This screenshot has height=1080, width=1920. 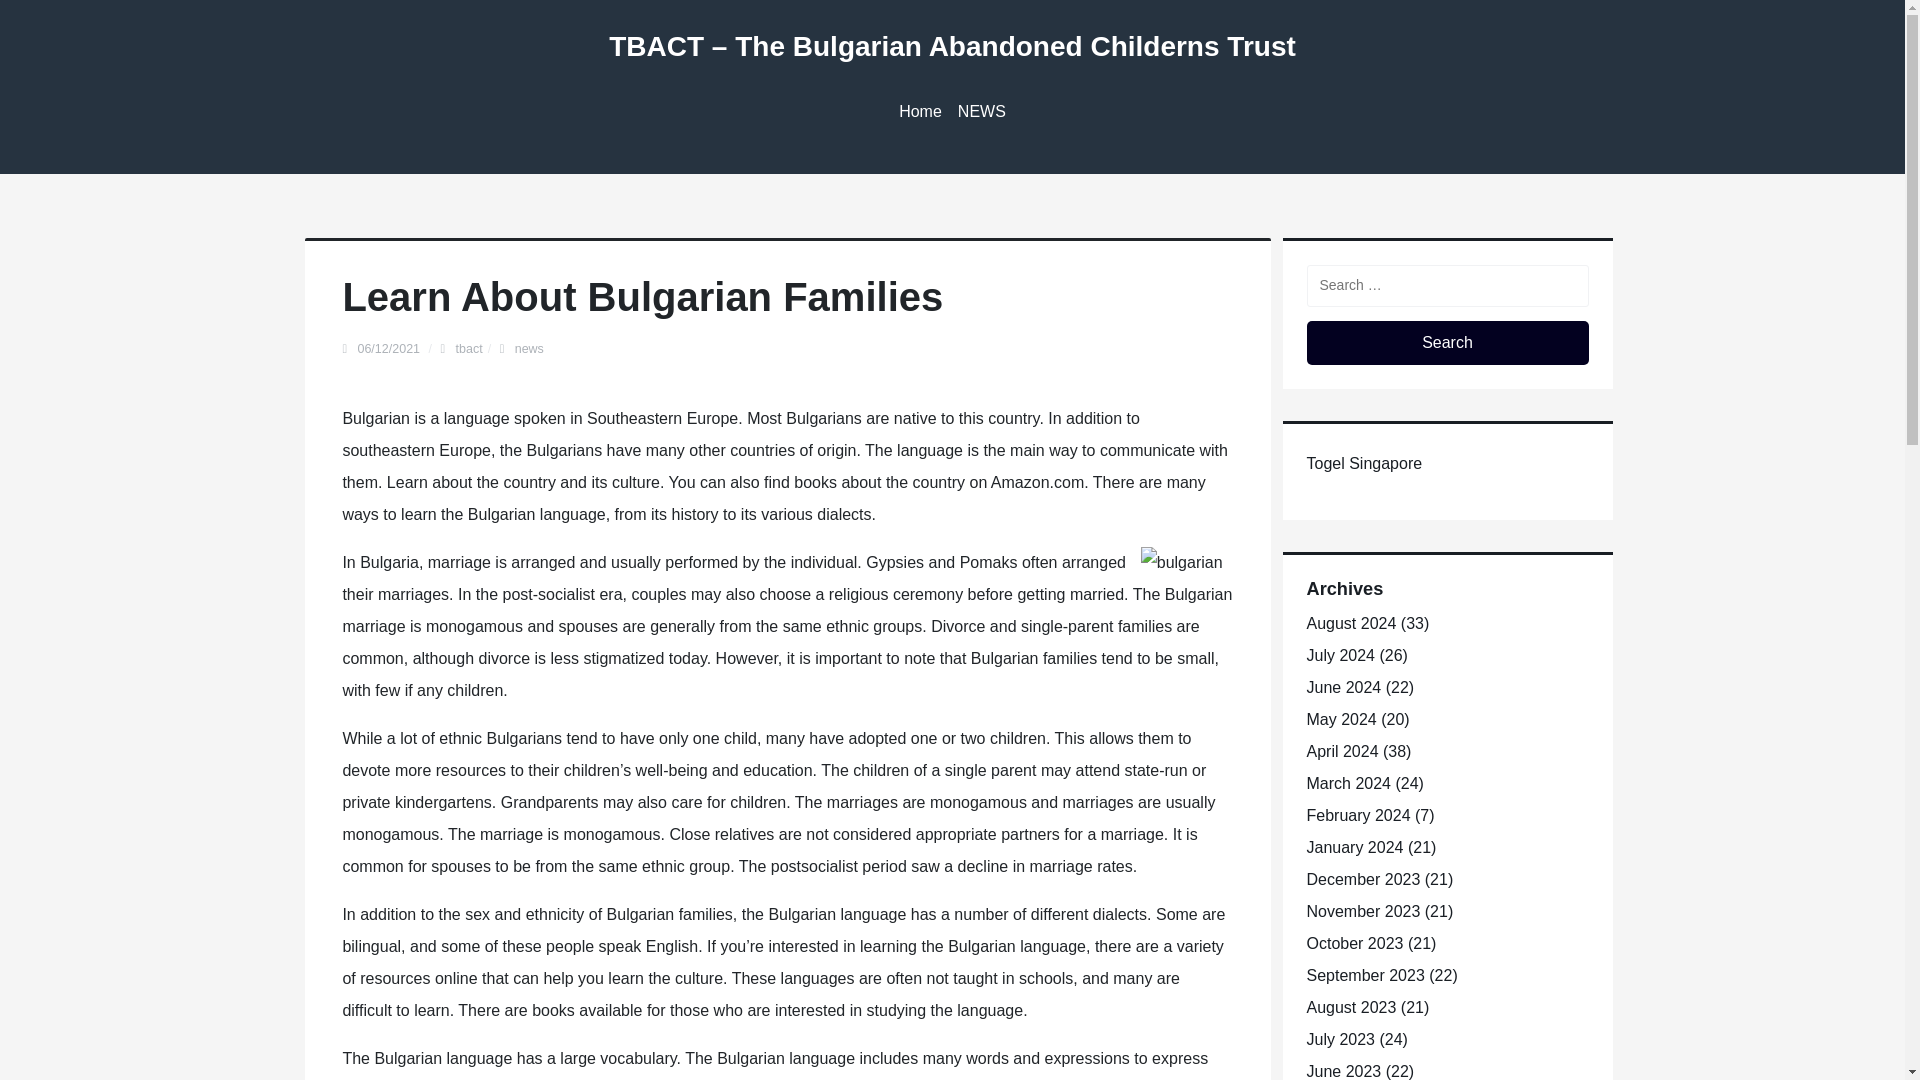 I want to click on August 2023, so click(x=1350, y=1008).